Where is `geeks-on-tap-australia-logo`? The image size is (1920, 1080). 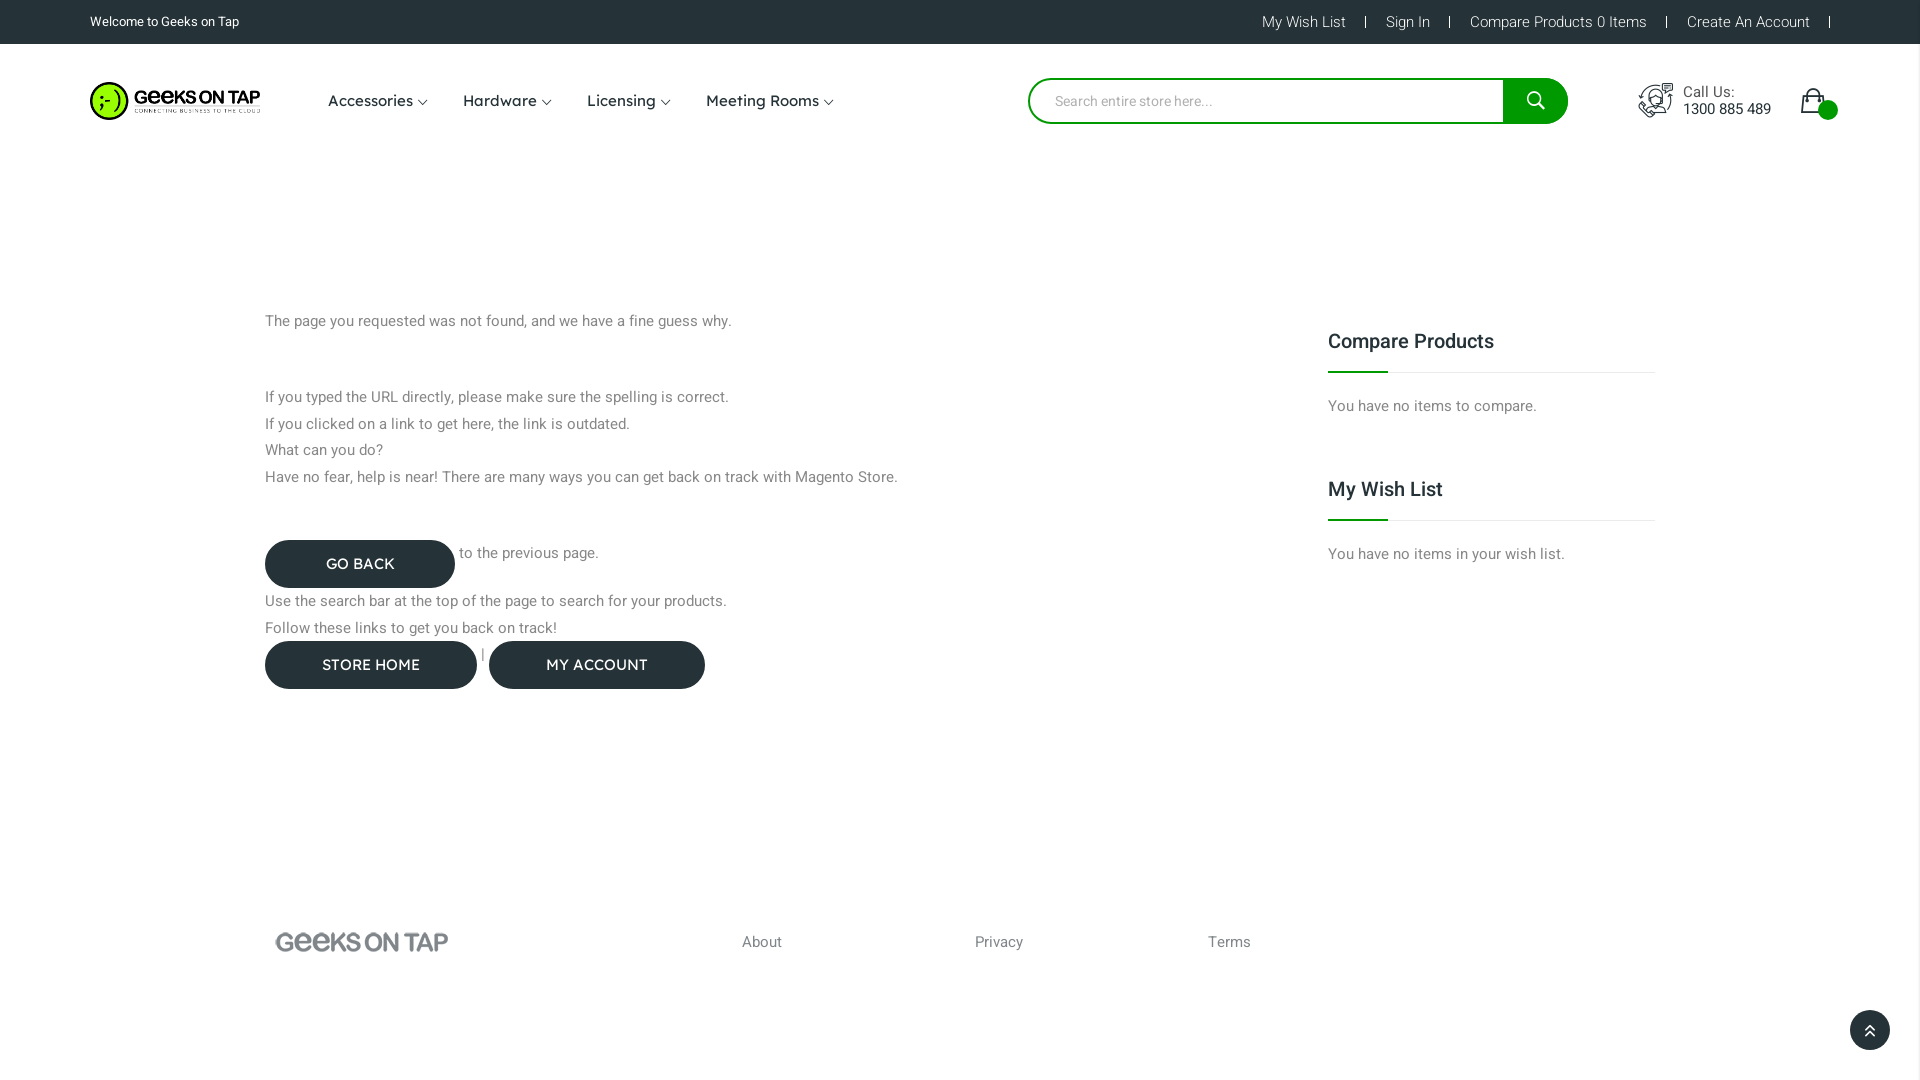
geeks-on-tap-australia-logo is located at coordinates (175, 101).